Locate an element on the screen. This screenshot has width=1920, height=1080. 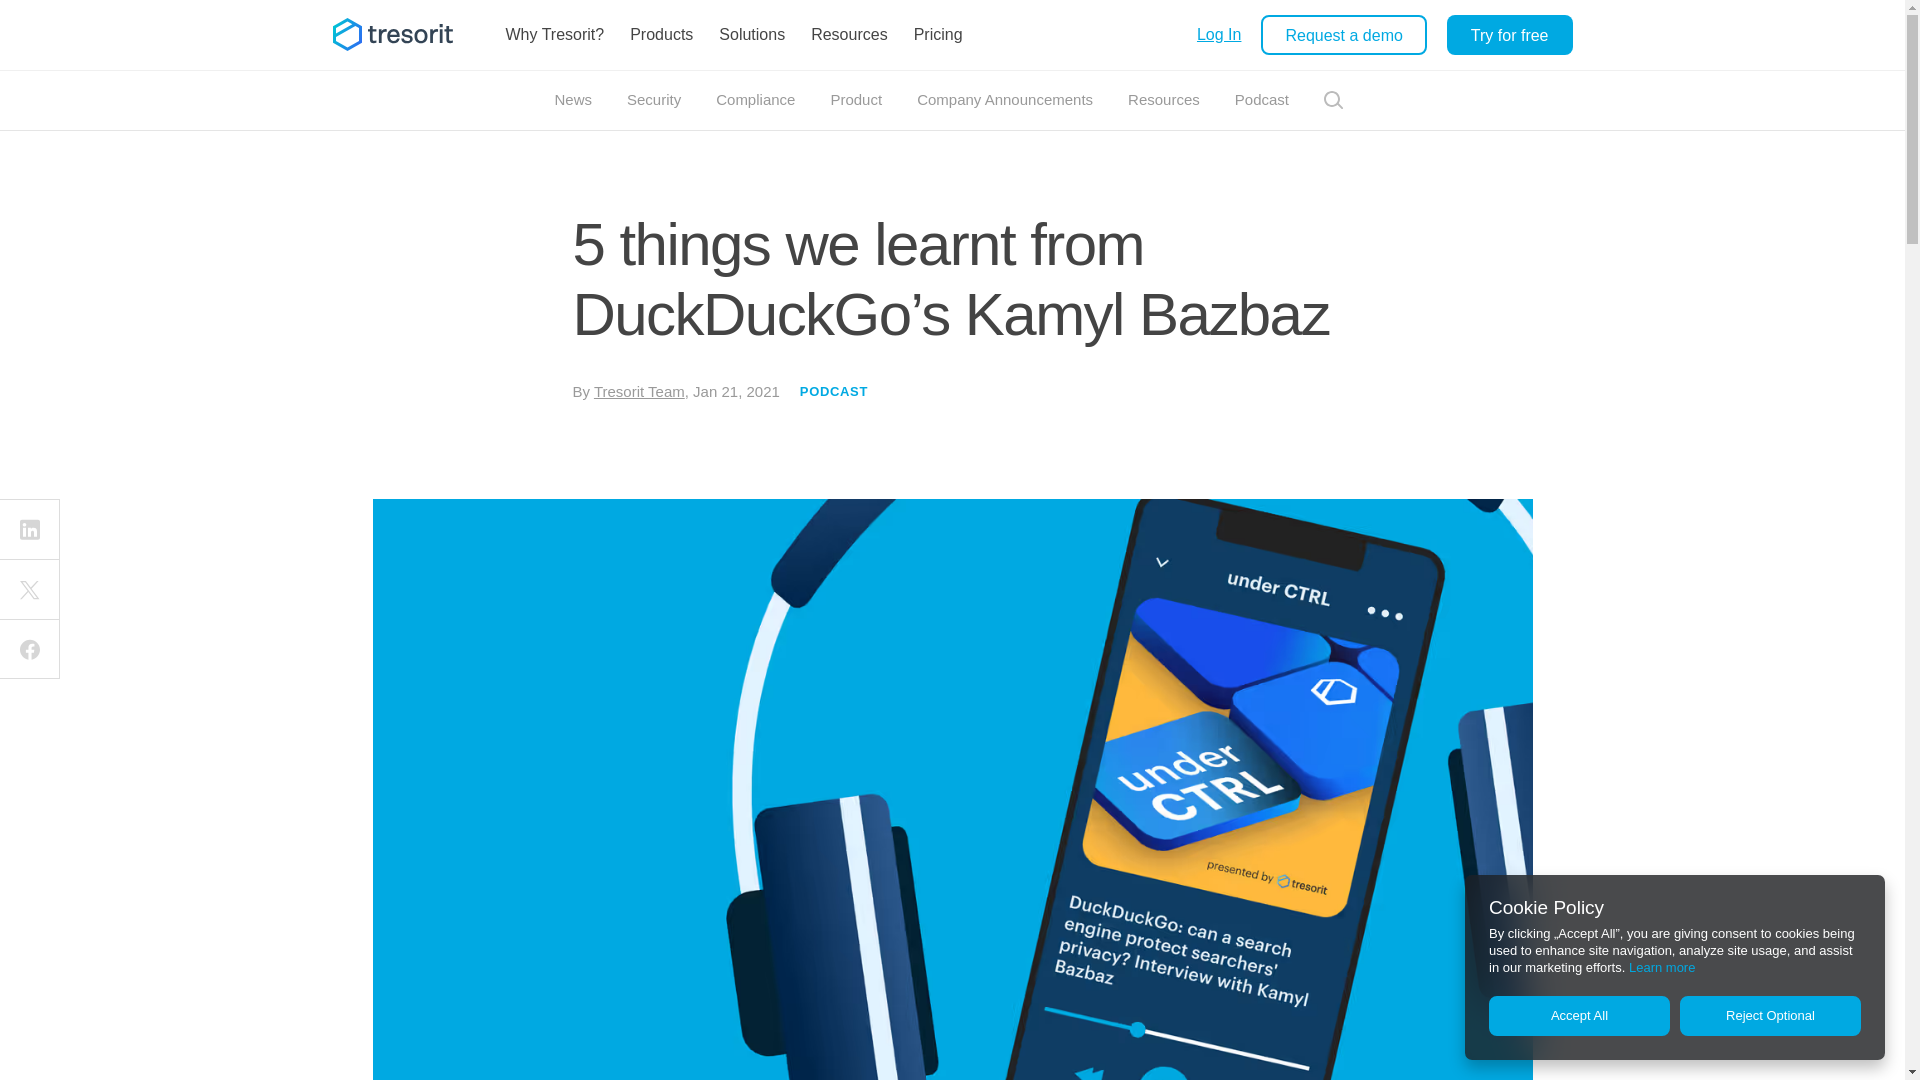
Products is located at coordinates (661, 35).